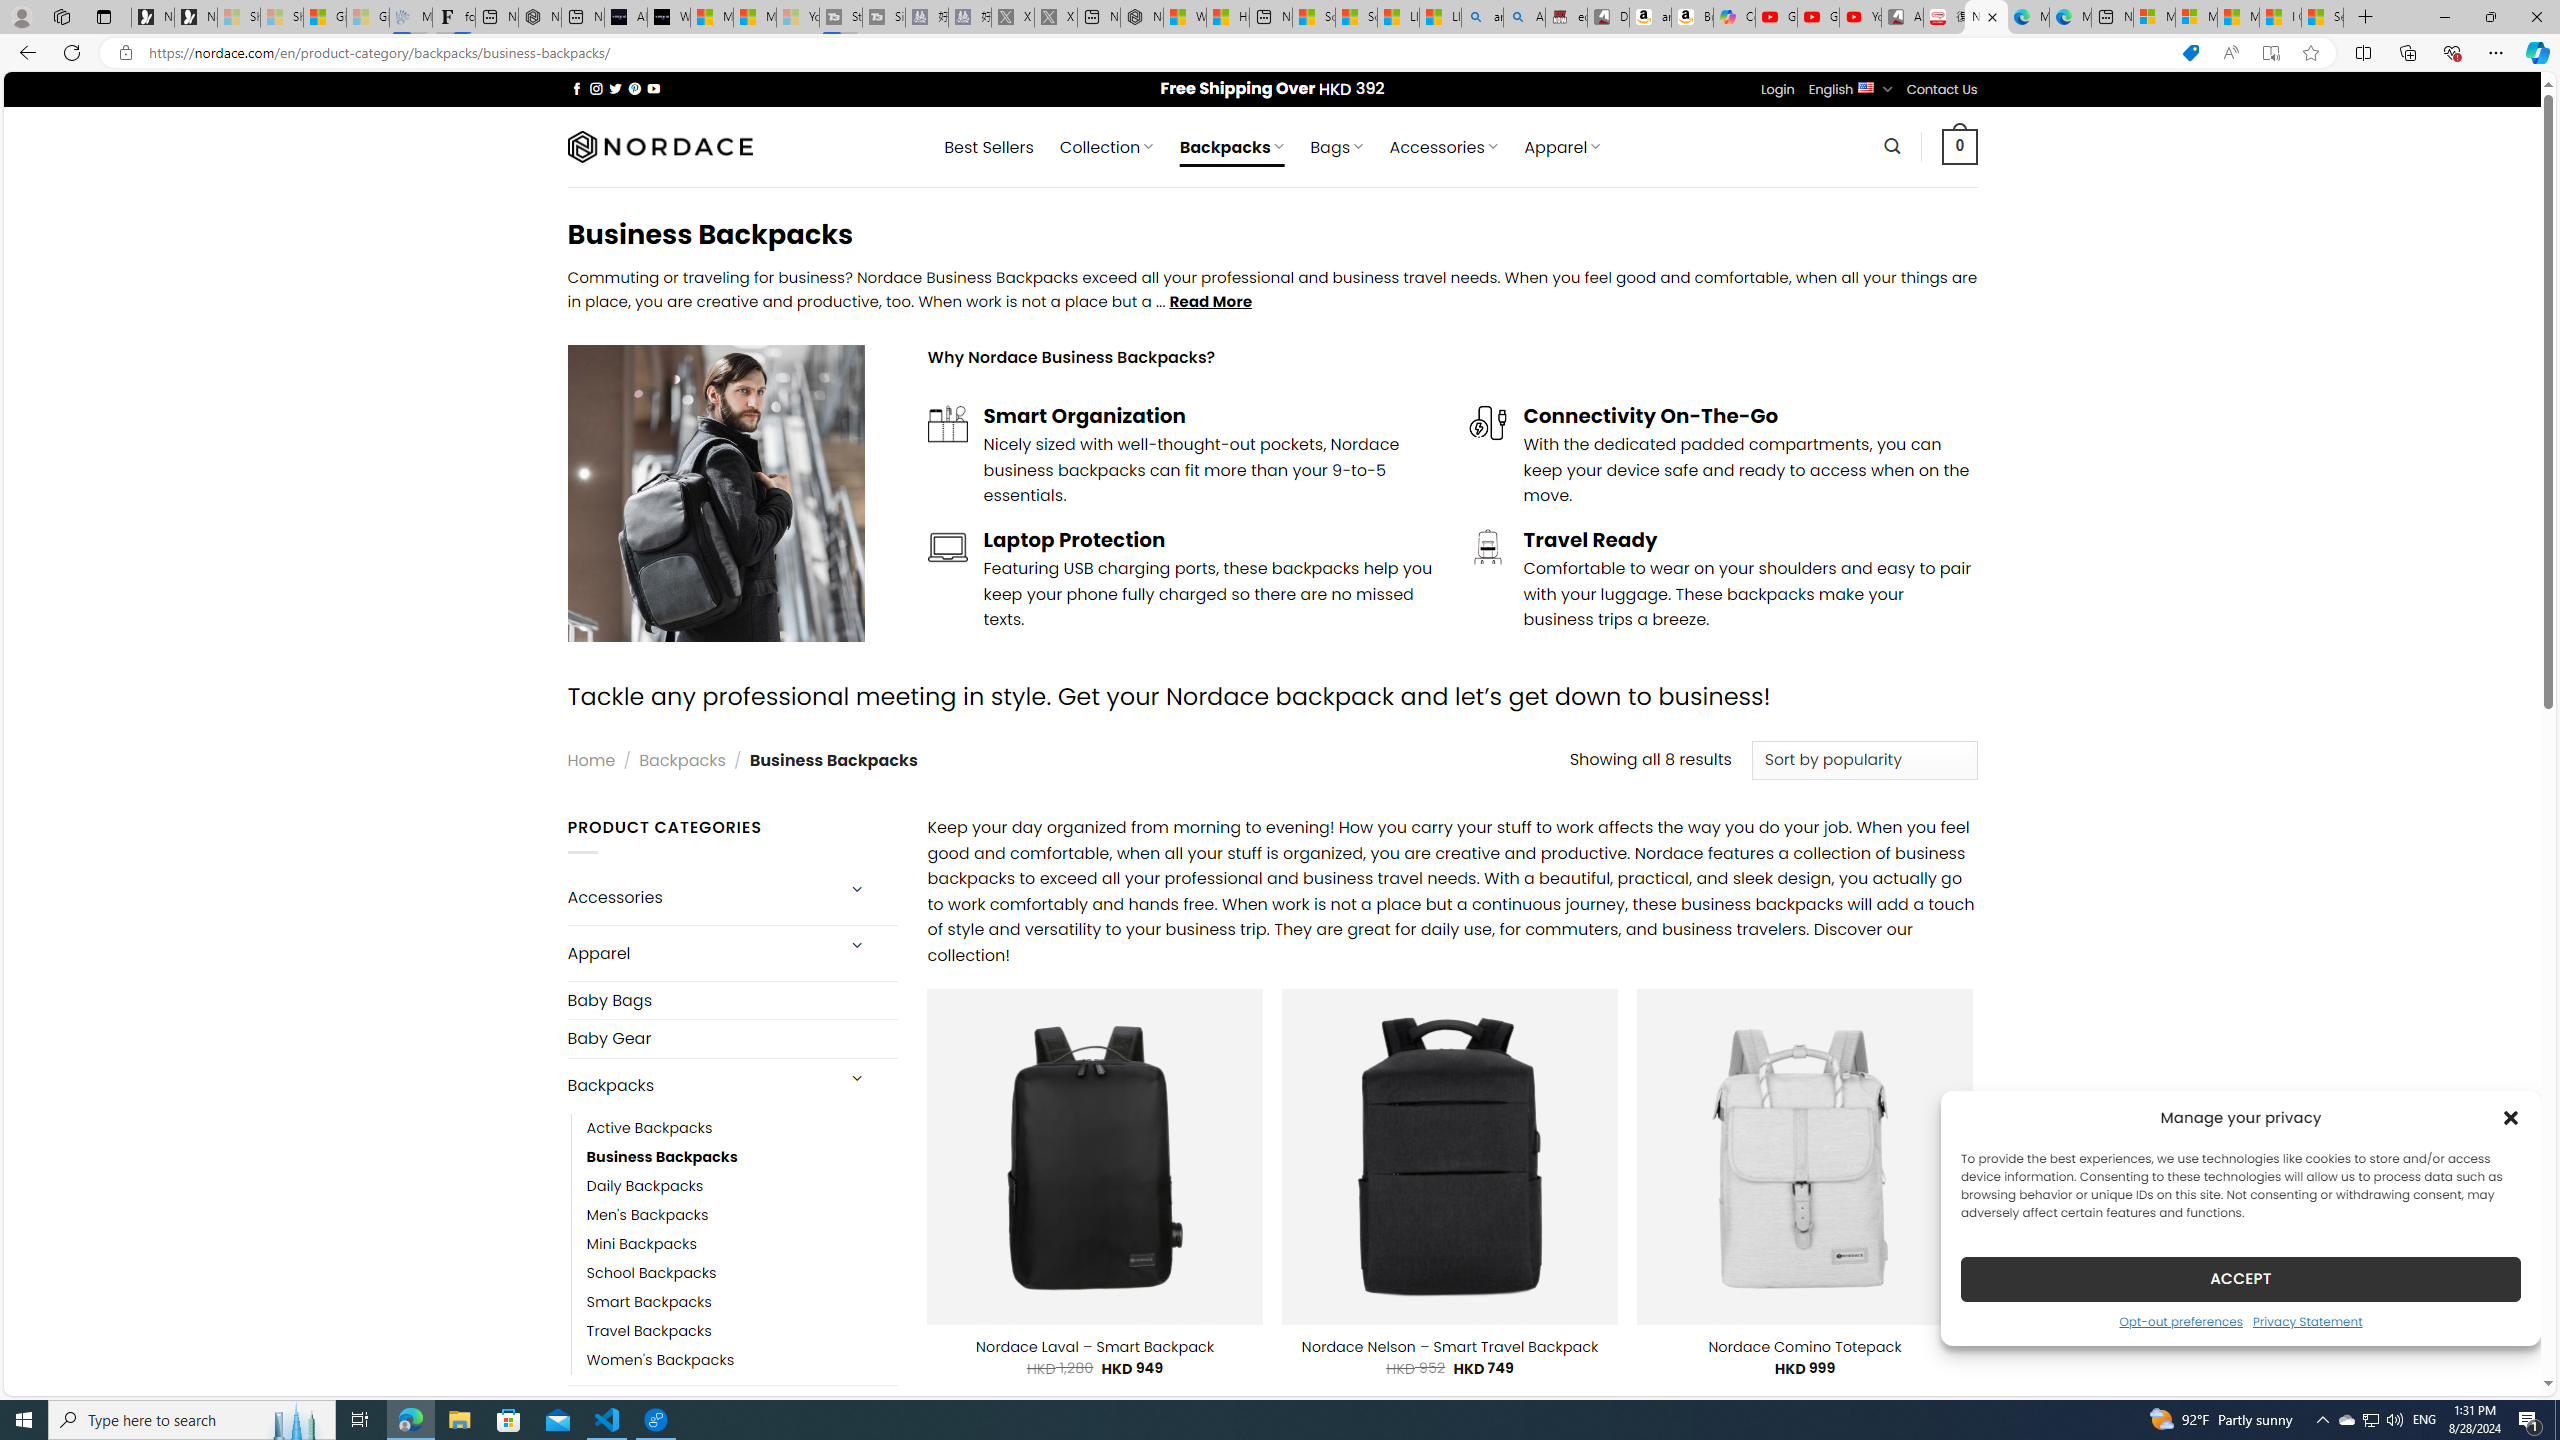 The image size is (2560, 1440). I want to click on Mini Backpacks, so click(742, 1243).